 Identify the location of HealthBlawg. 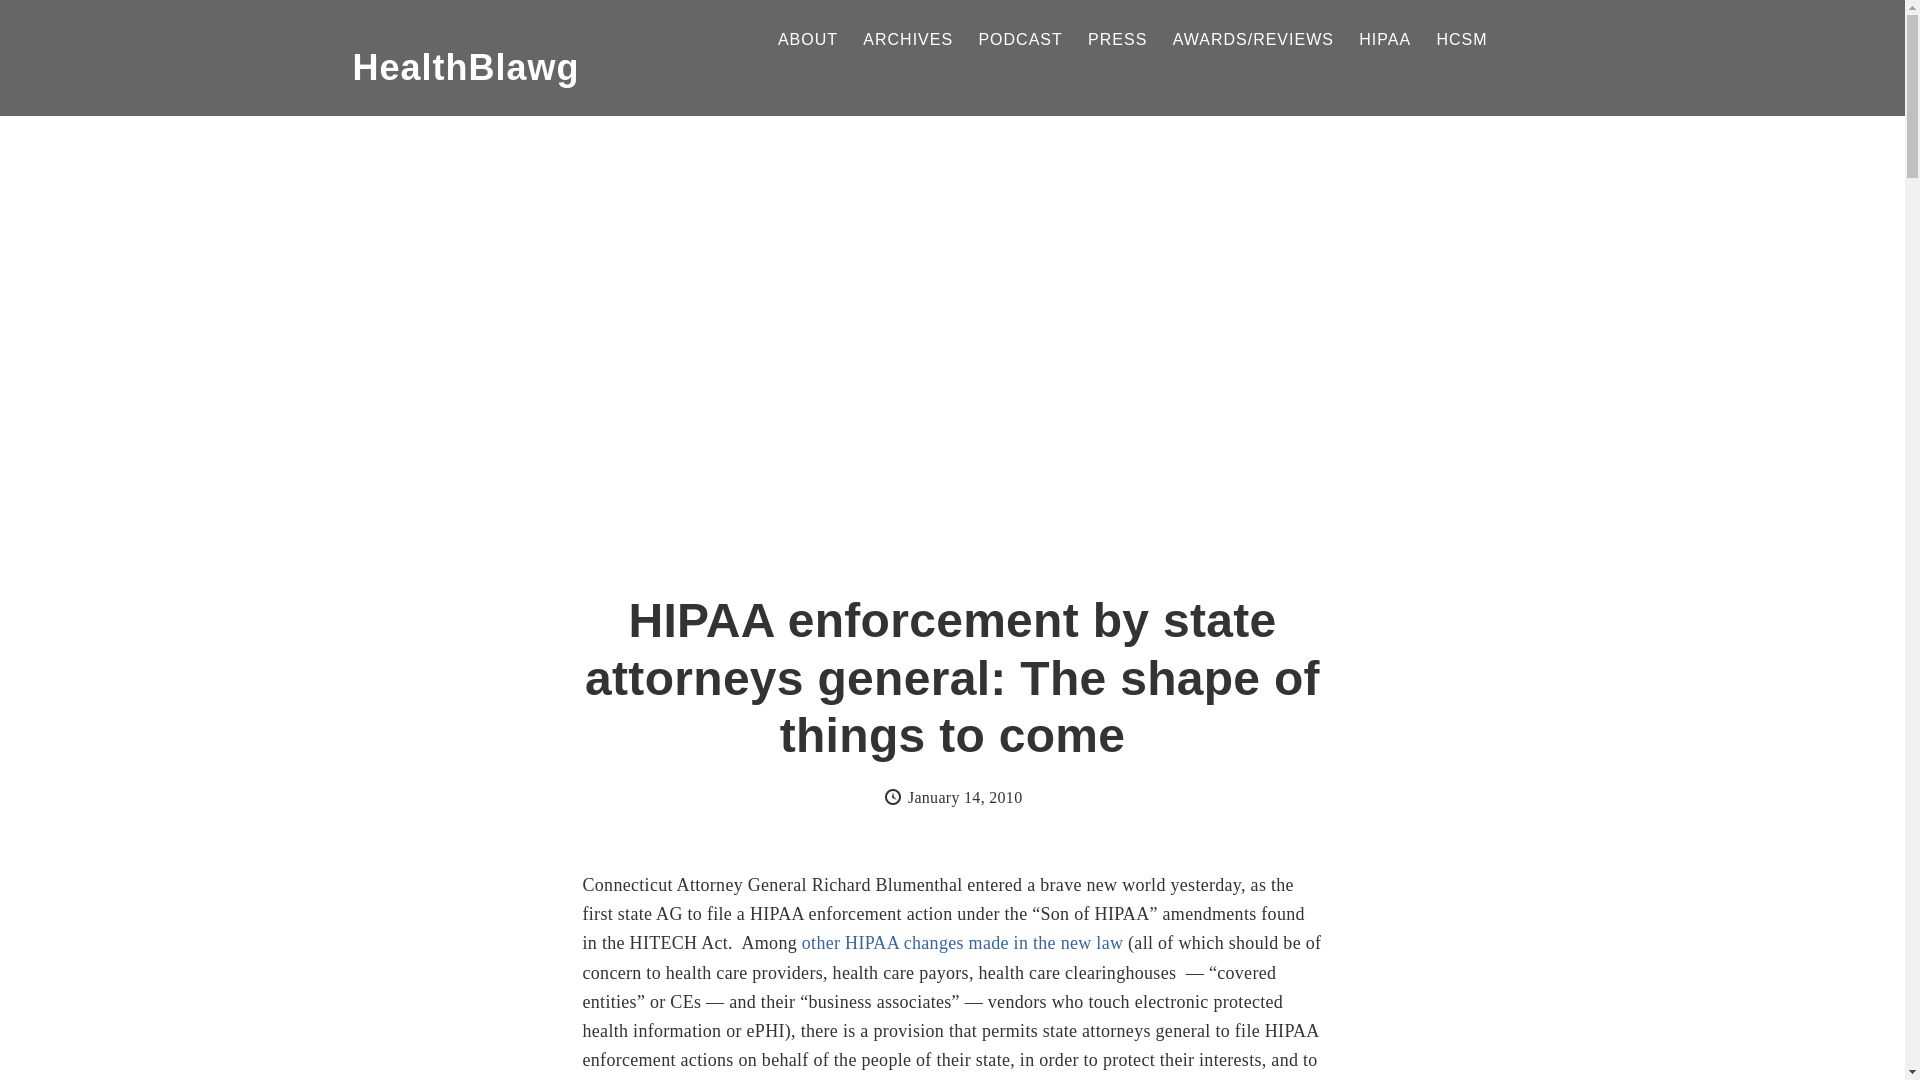
(465, 67).